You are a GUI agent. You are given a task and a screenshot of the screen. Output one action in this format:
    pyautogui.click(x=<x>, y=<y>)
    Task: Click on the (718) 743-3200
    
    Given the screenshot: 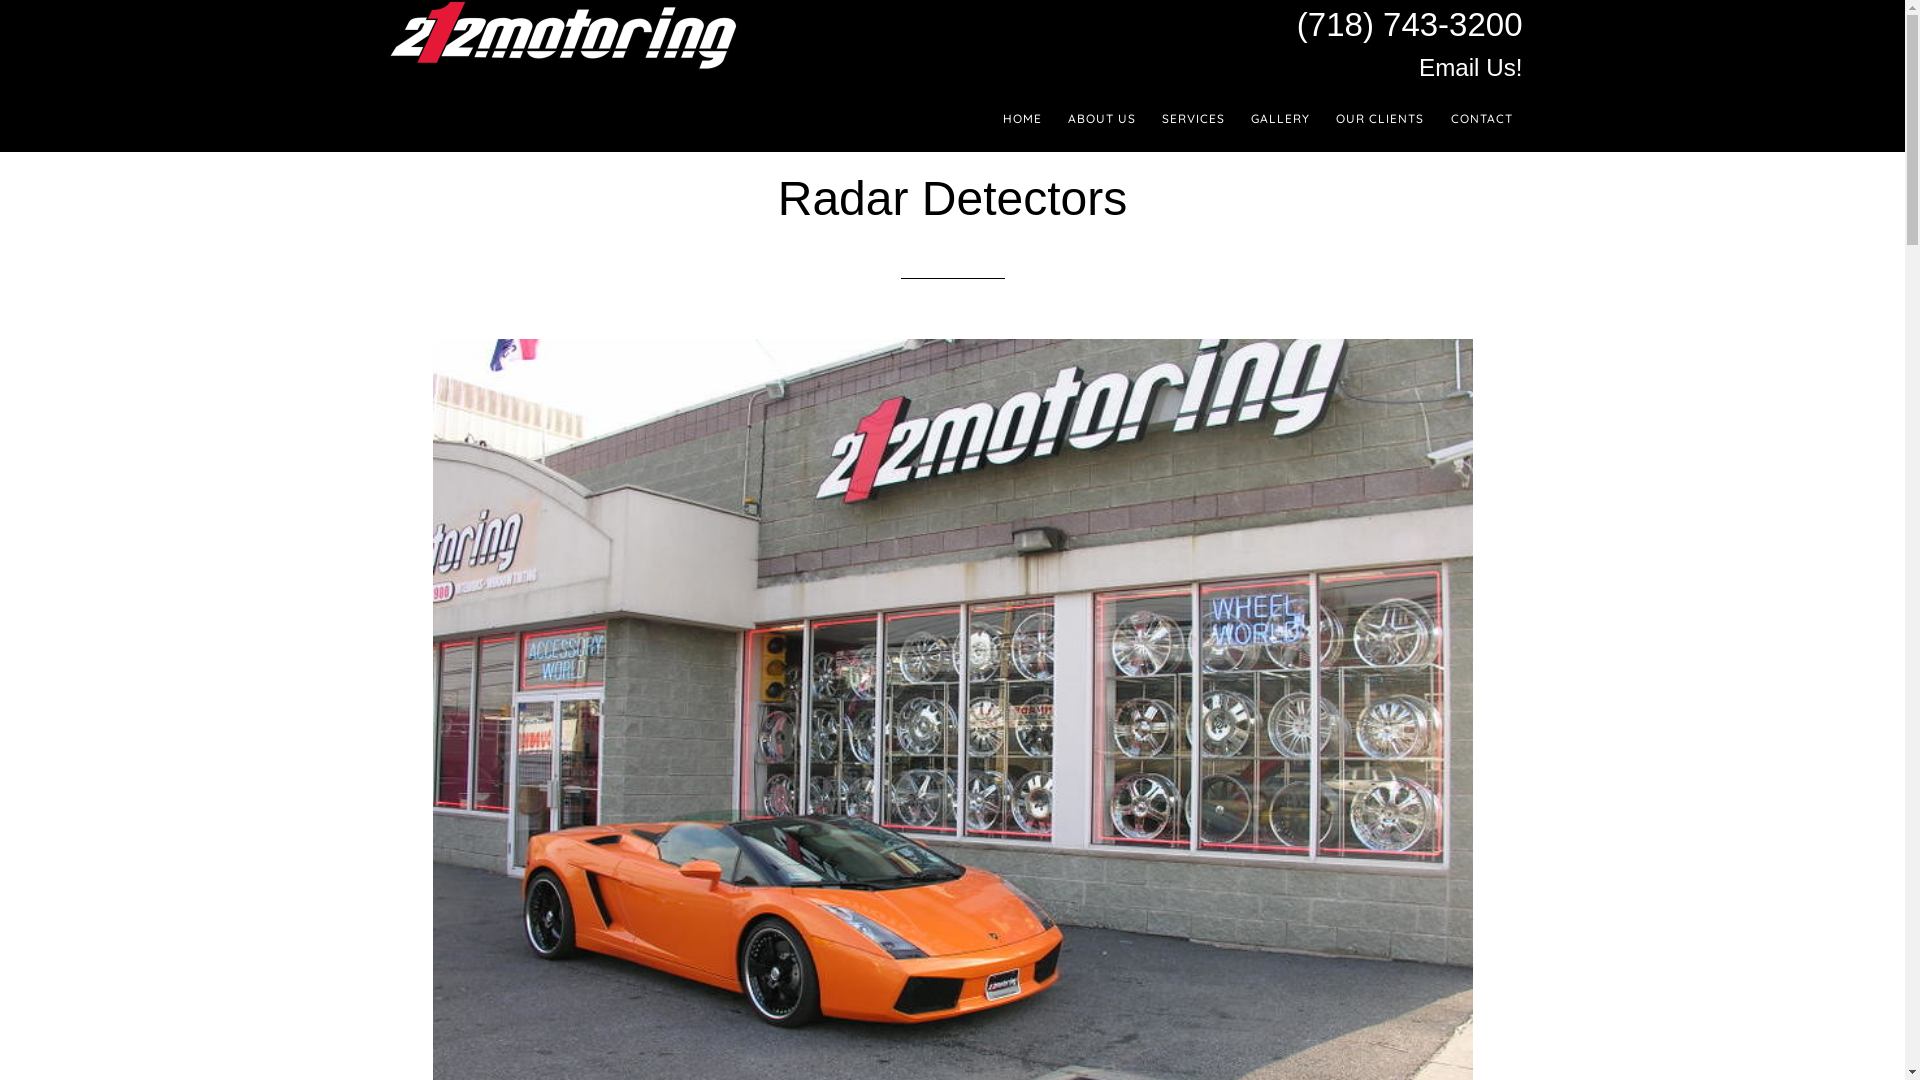 What is the action you would take?
    pyautogui.click(x=1410, y=24)
    